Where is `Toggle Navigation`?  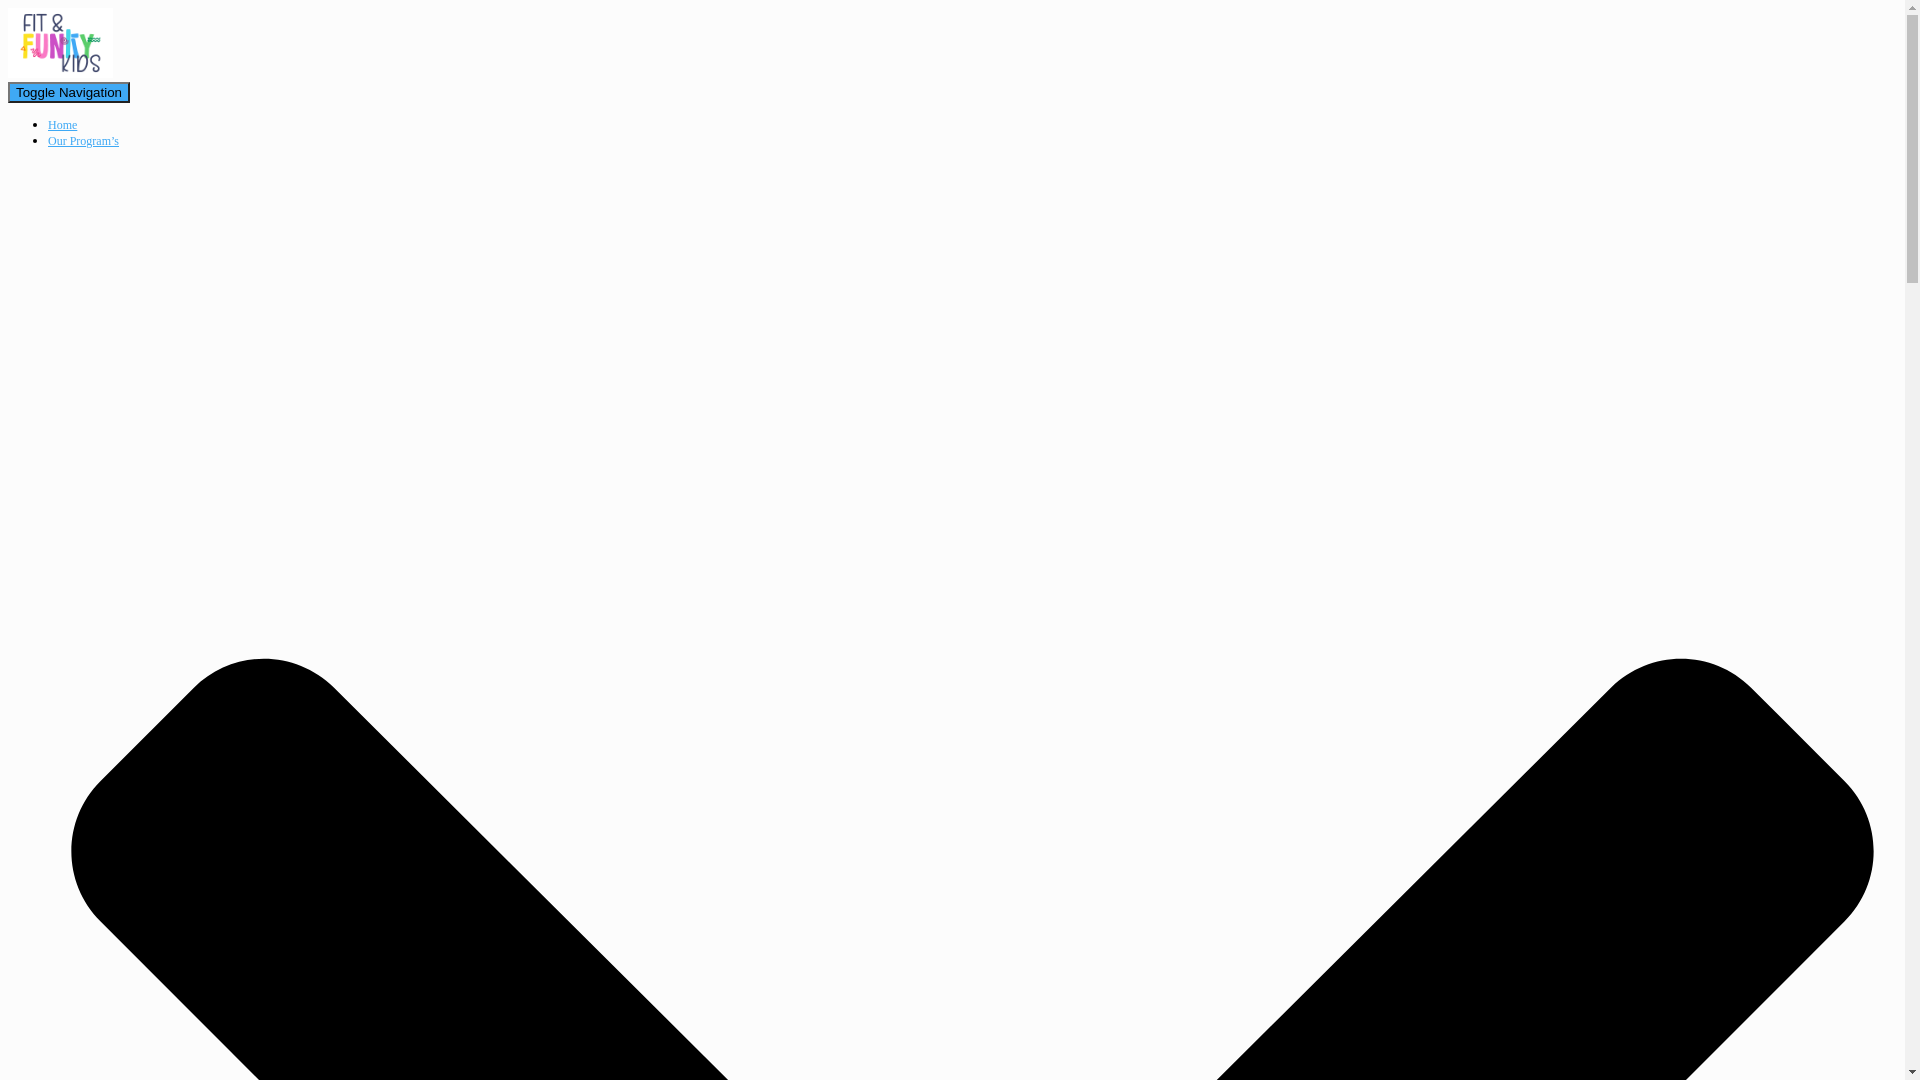 Toggle Navigation is located at coordinates (69, 92).